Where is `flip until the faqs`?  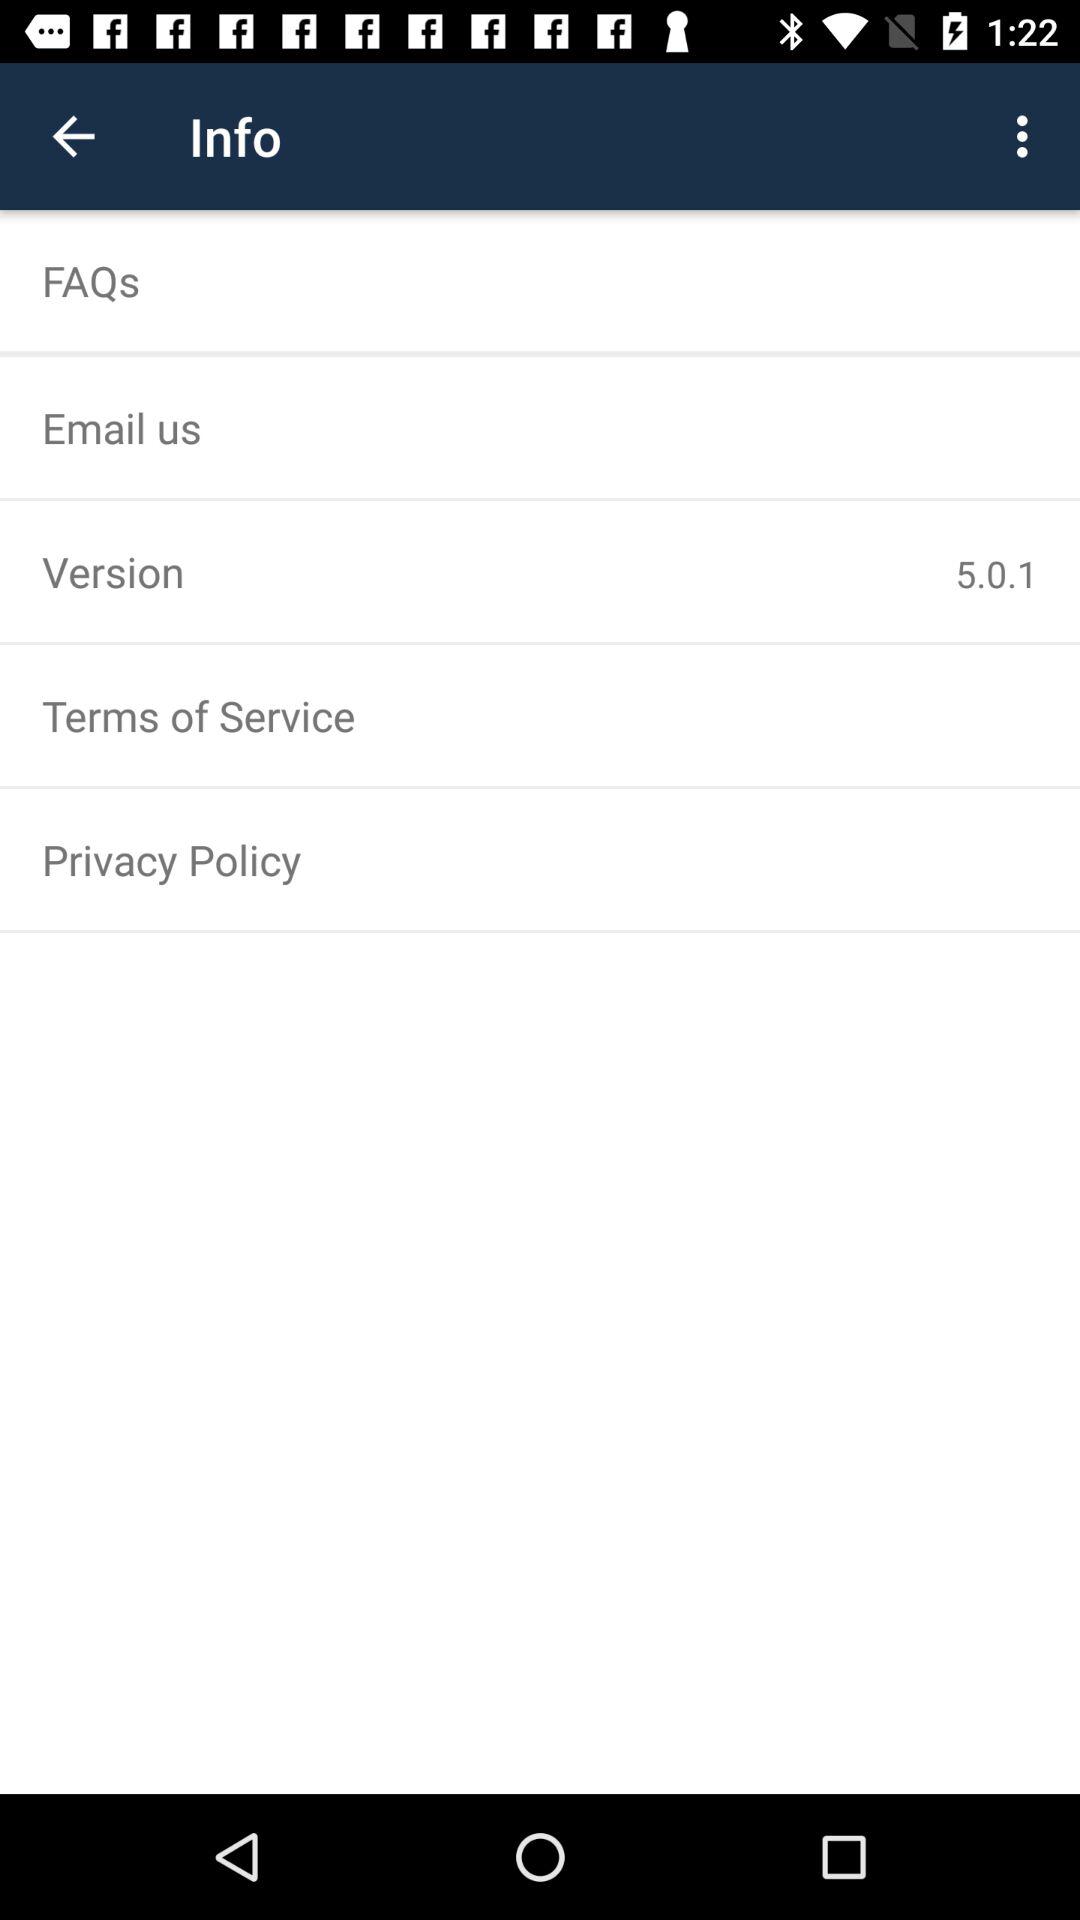 flip until the faqs is located at coordinates (540, 280).